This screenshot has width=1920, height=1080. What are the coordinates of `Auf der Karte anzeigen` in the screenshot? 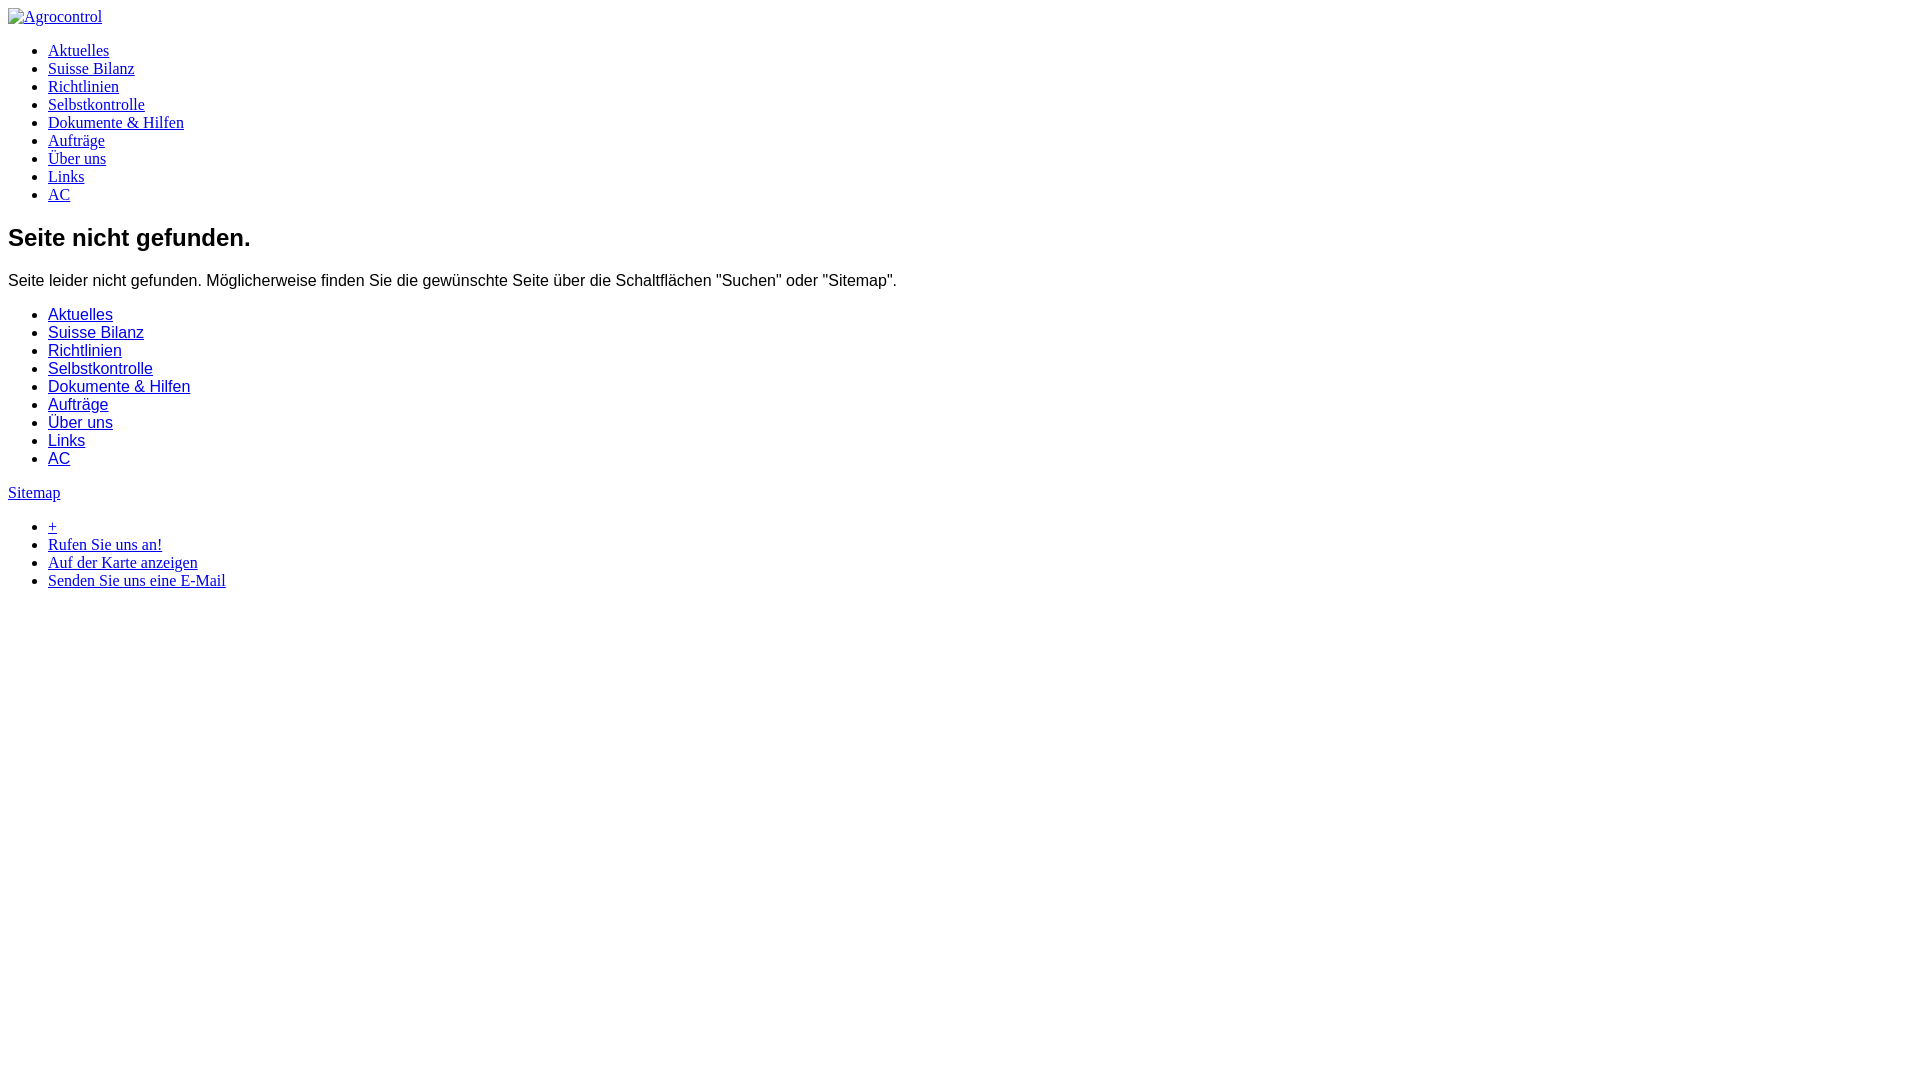 It's located at (123, 562).